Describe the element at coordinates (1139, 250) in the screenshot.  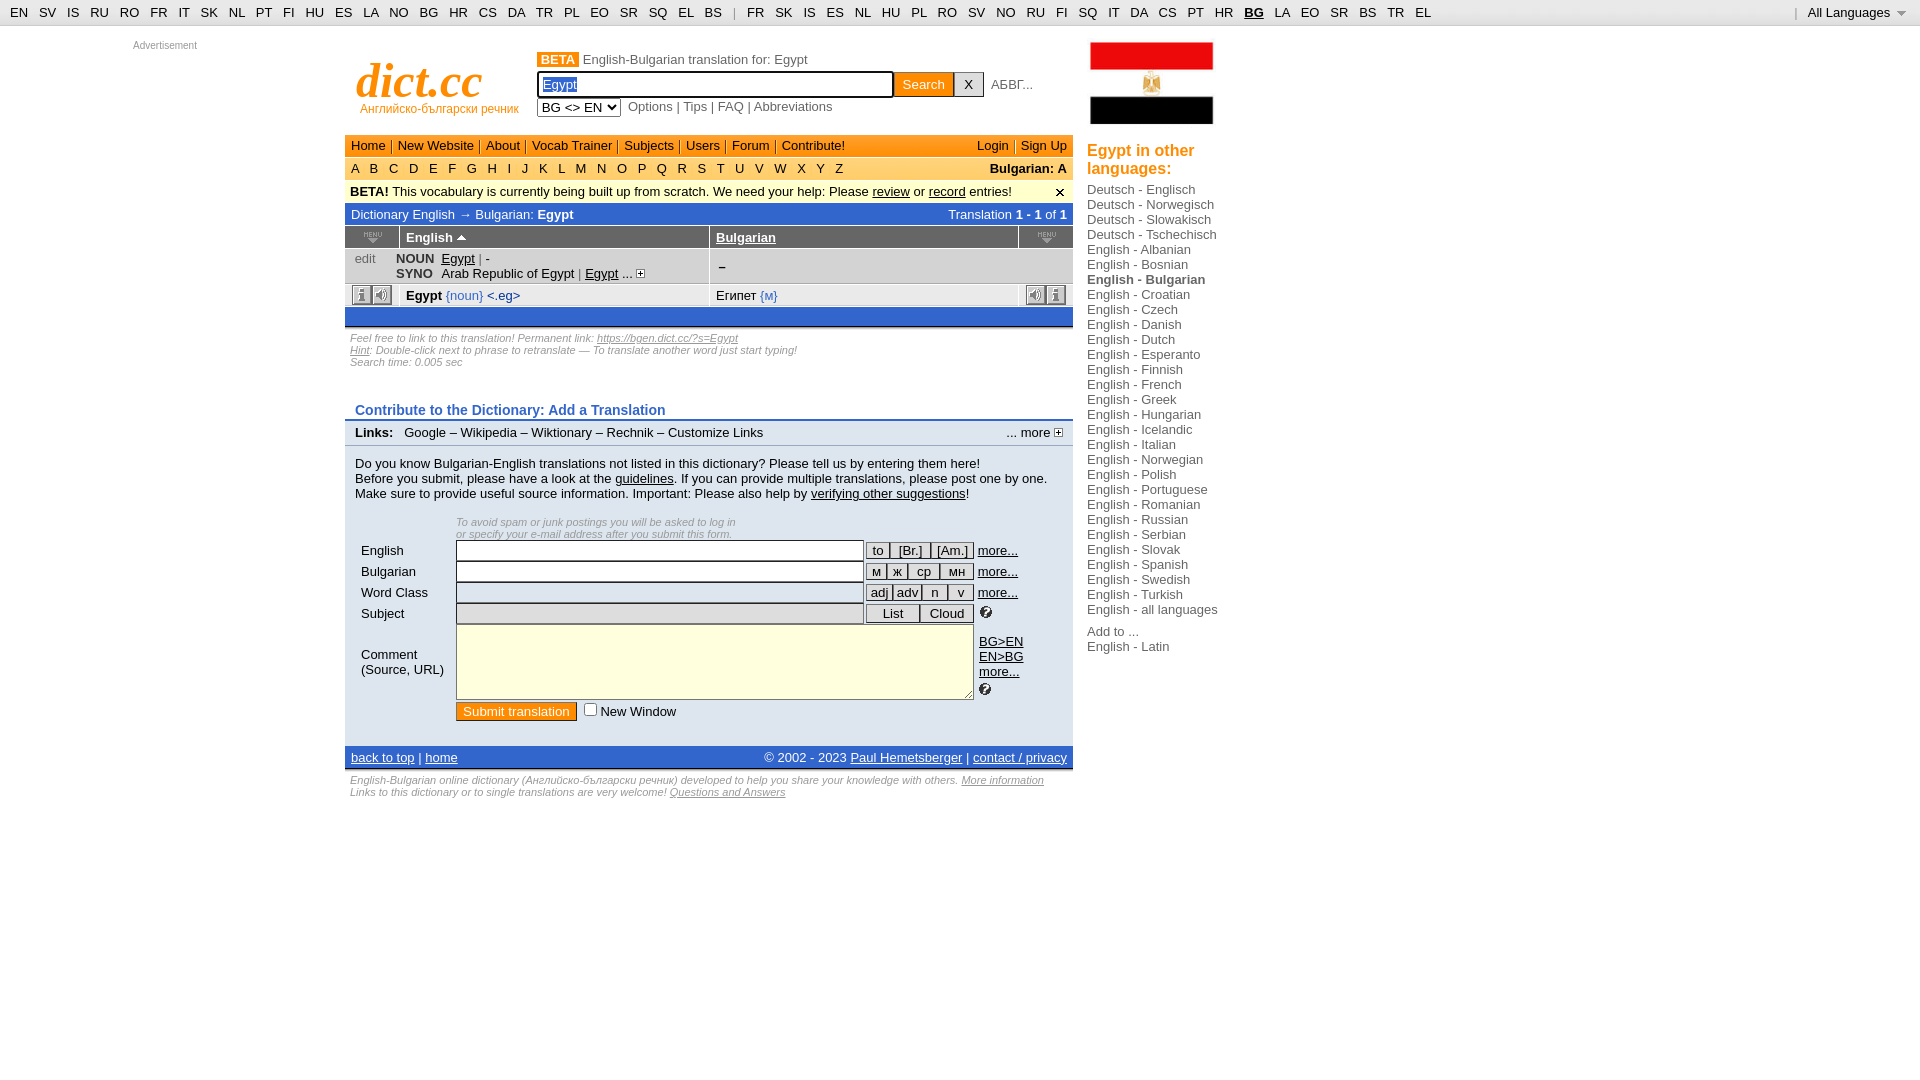
I see `English - Albanian` at that location.